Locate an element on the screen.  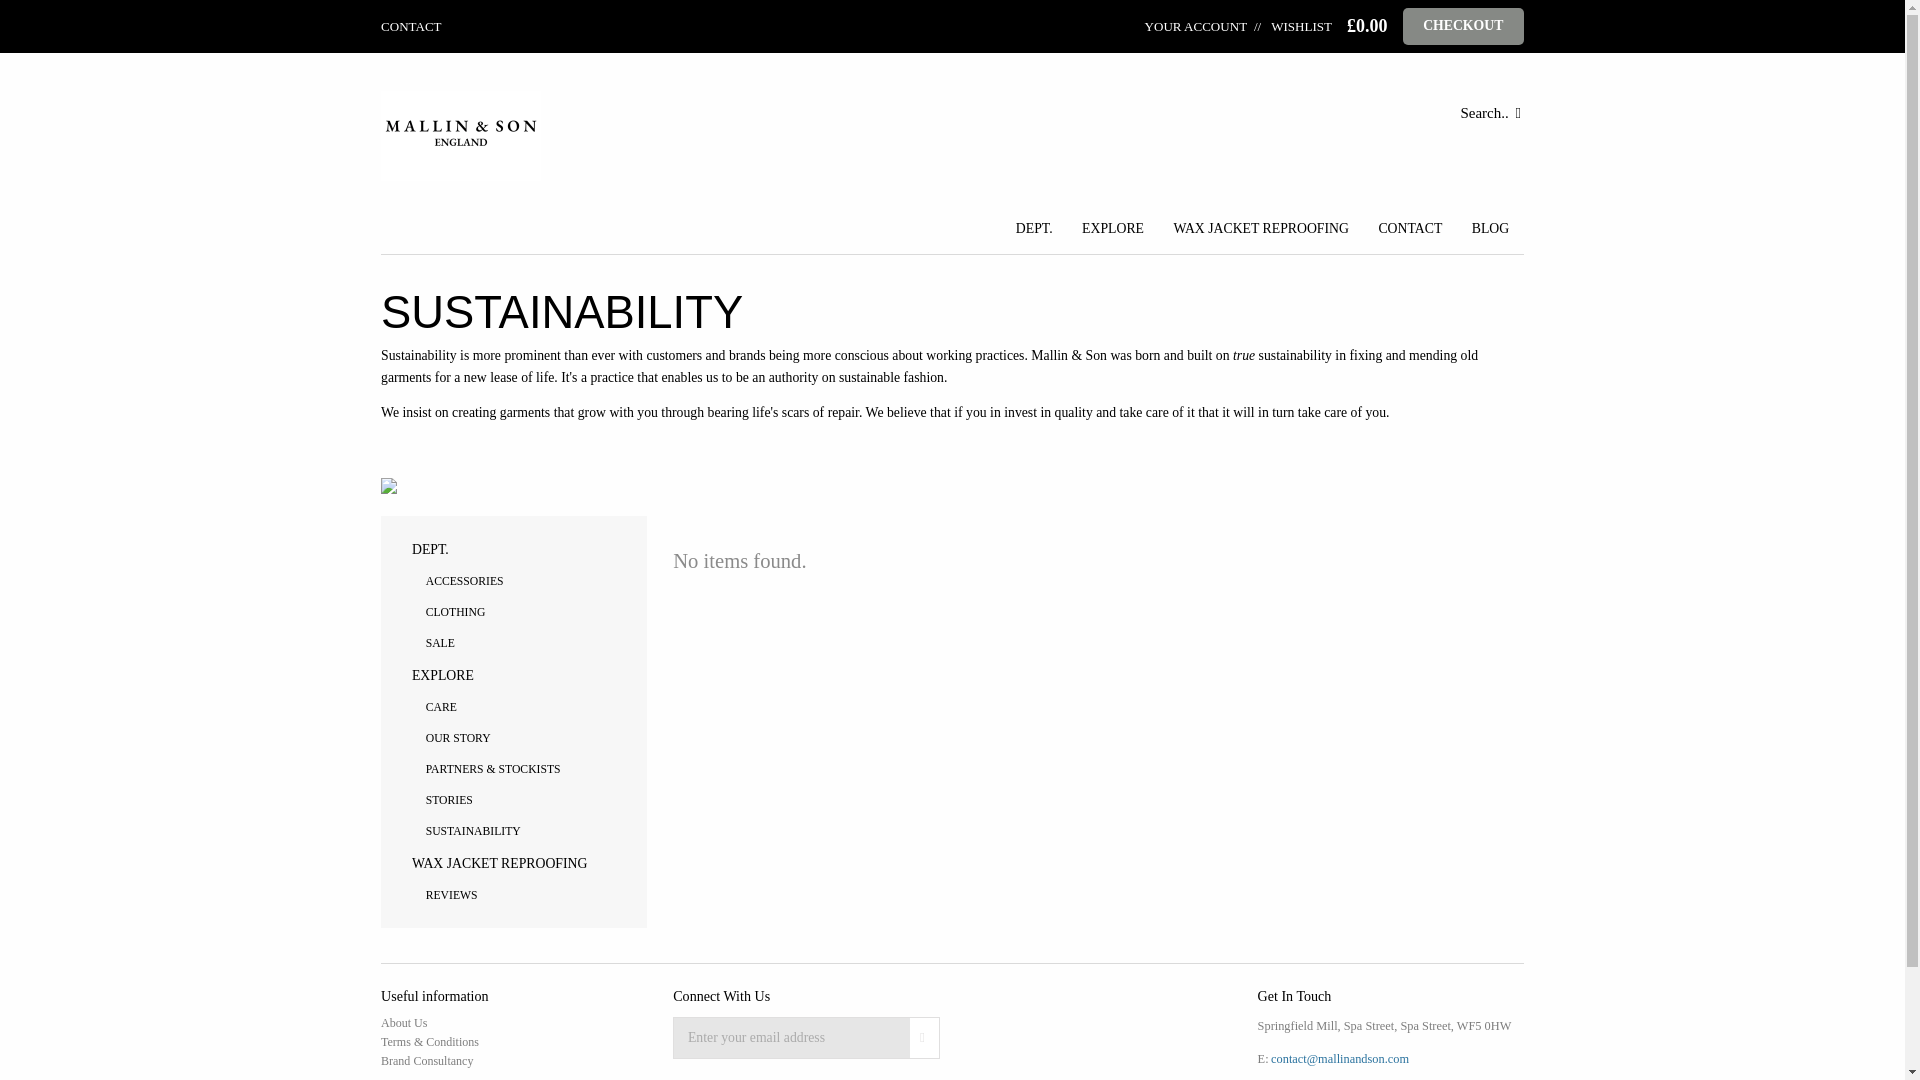
CONTACT is located at coordinates (410, 26).